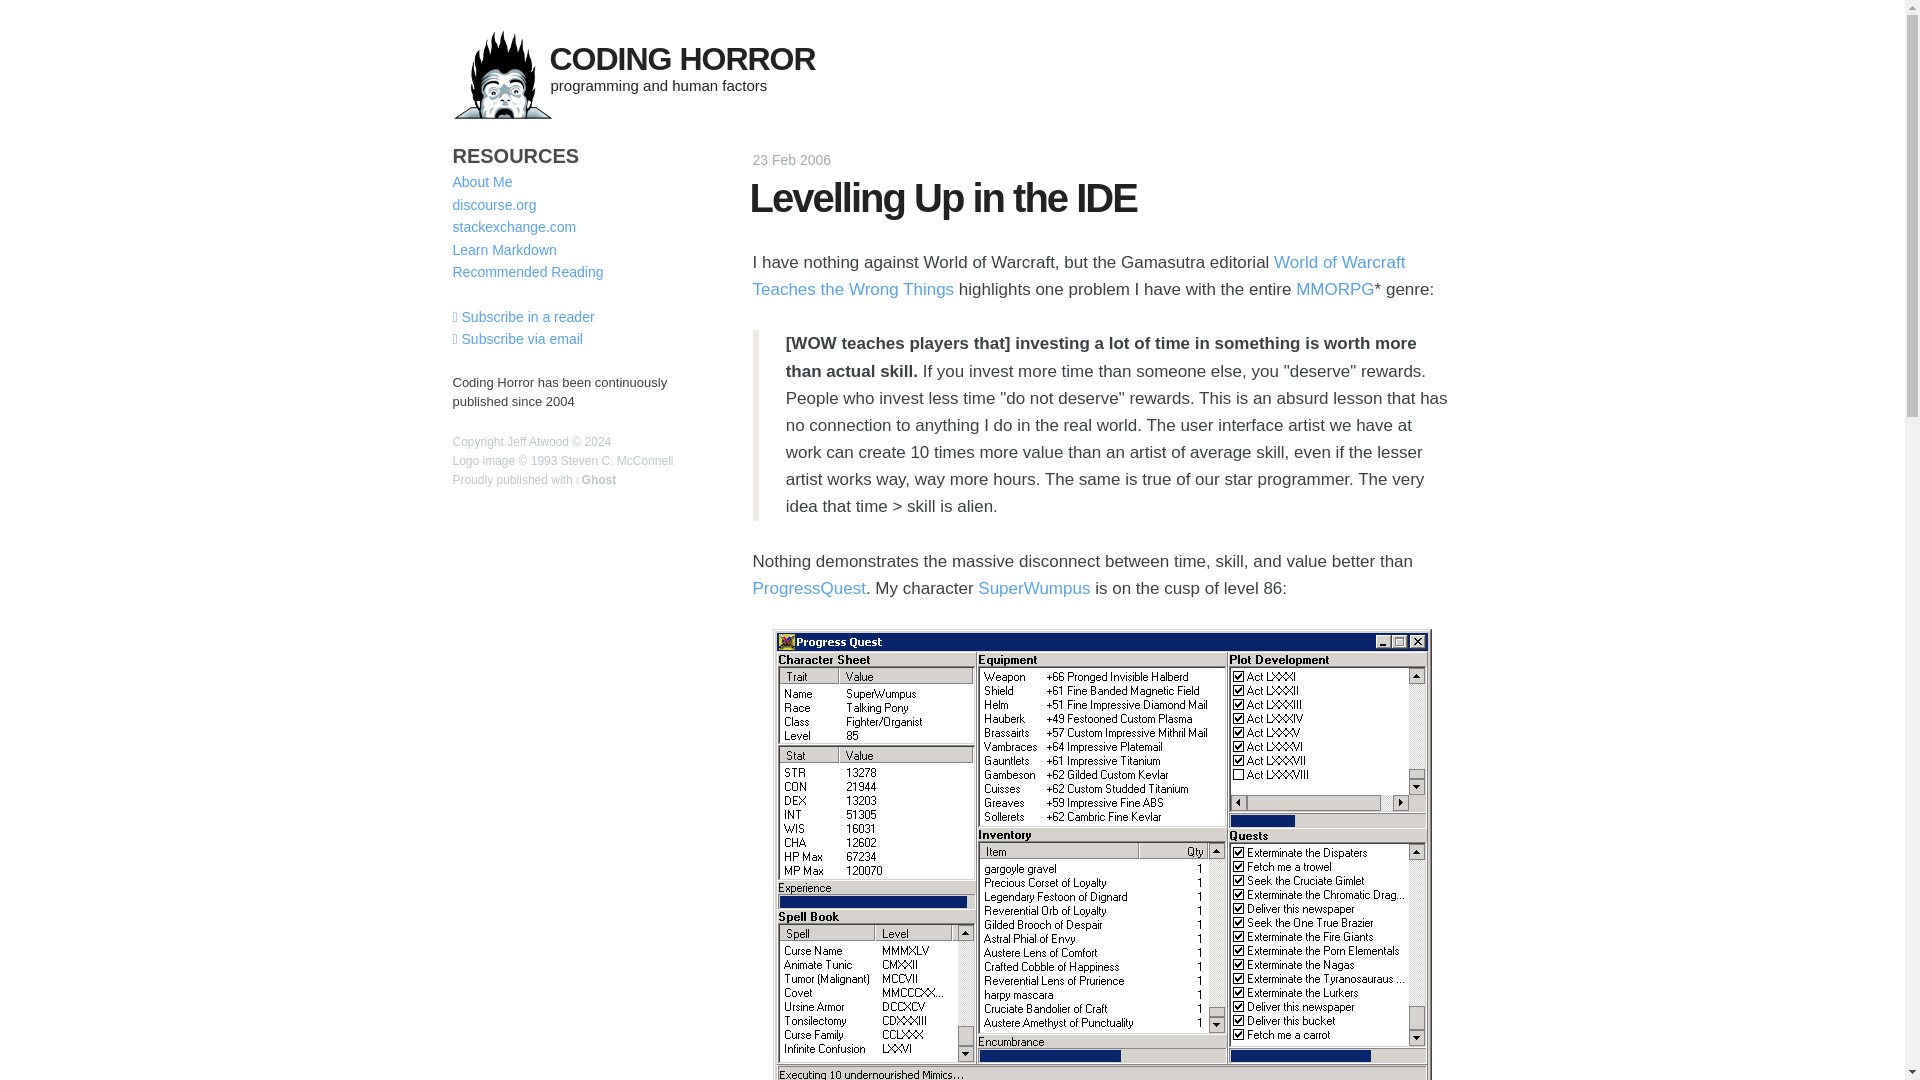 The image size is (1920, 1080). What do you see at coordinates (808, 588) in the screenshot?
I see `ProgressQuest` at bounding box center [808, 588].